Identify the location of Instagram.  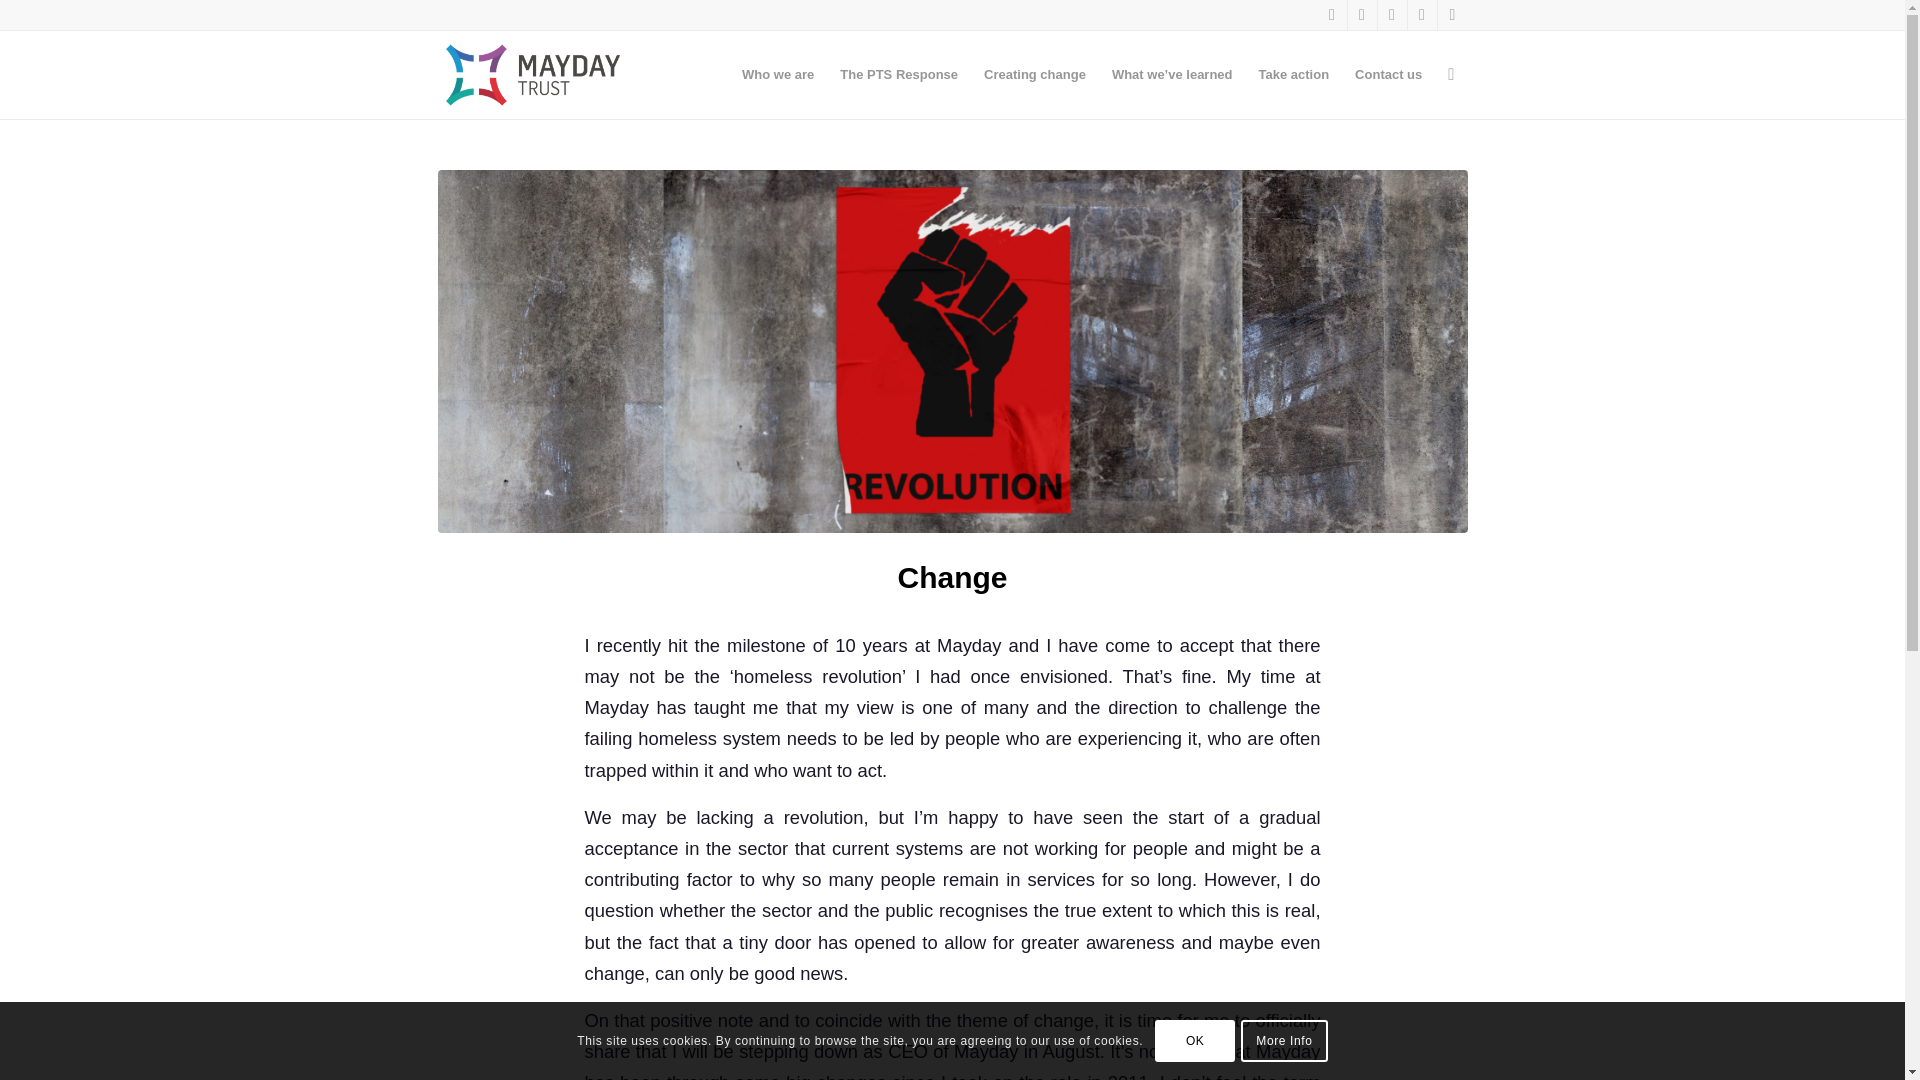
(1422, 15).